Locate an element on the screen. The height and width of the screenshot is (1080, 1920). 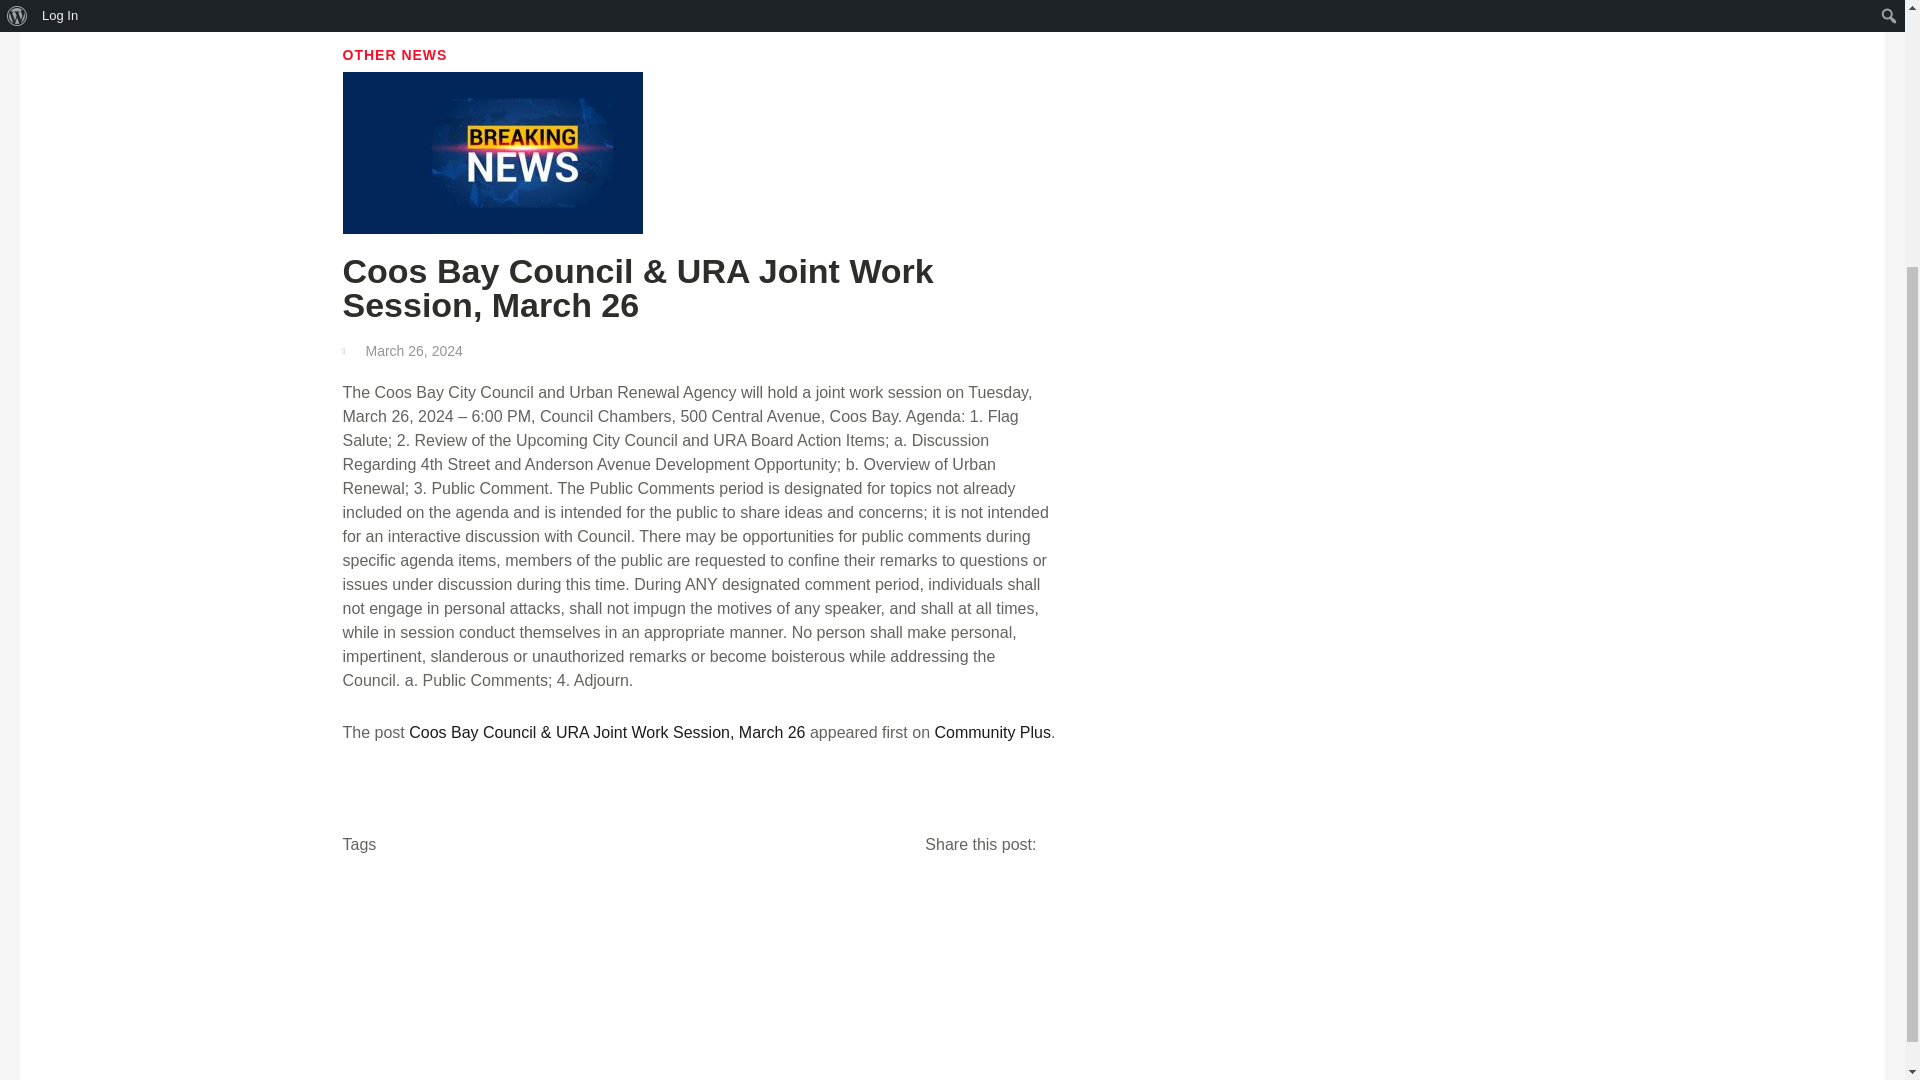
OTHER NEWS is located at coordinates (394, 54).